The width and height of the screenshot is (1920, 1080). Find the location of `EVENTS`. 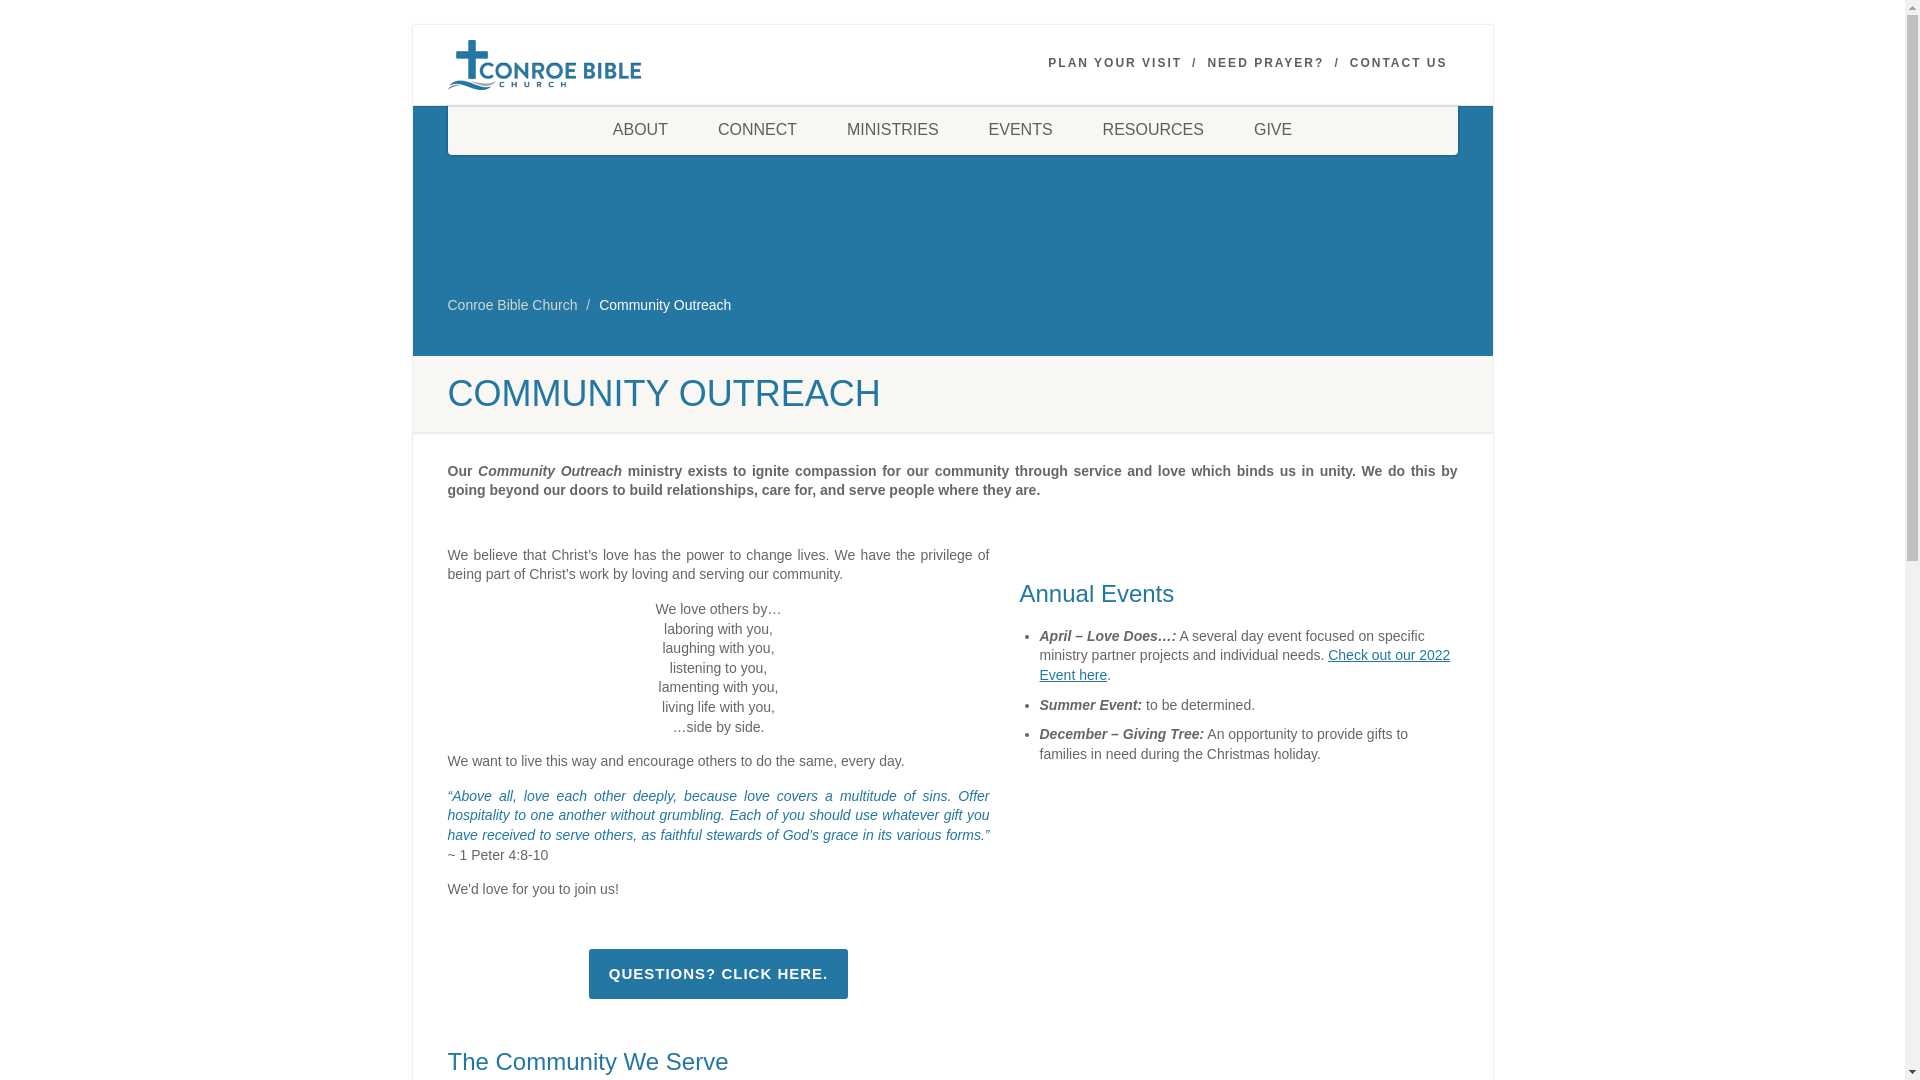

EVENTS is located at coordinates (1020, 130).